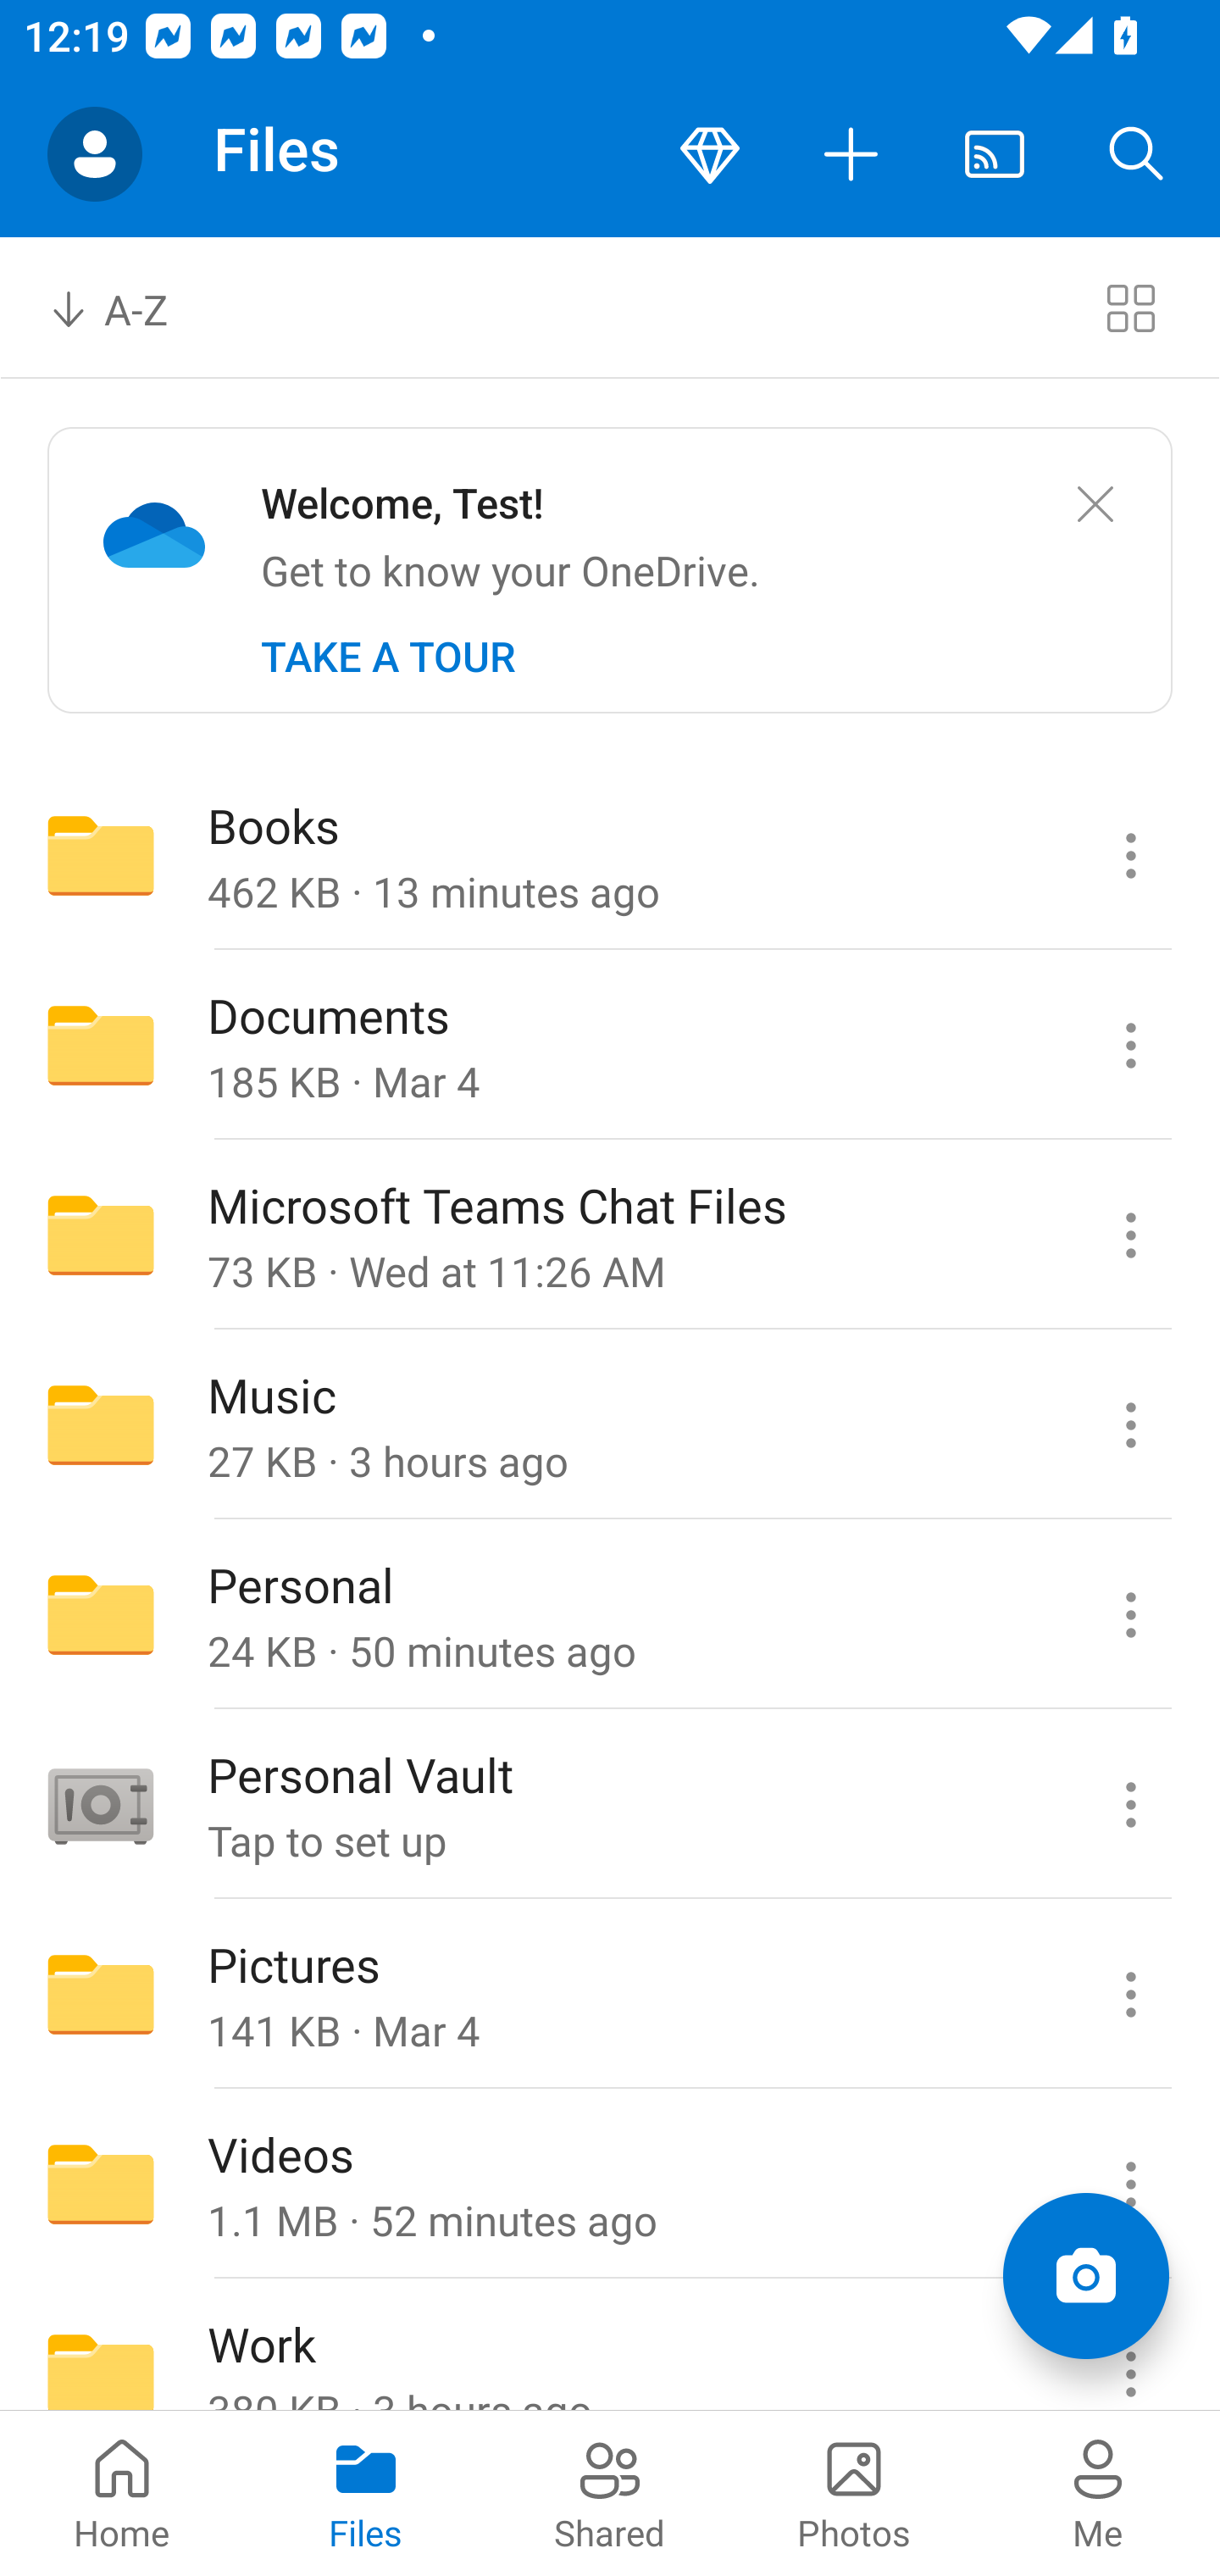  What do you see at coordinates (1130, 1046) in the screenshot?
I see `Documents commands` at bounding box center [1130, 1046].